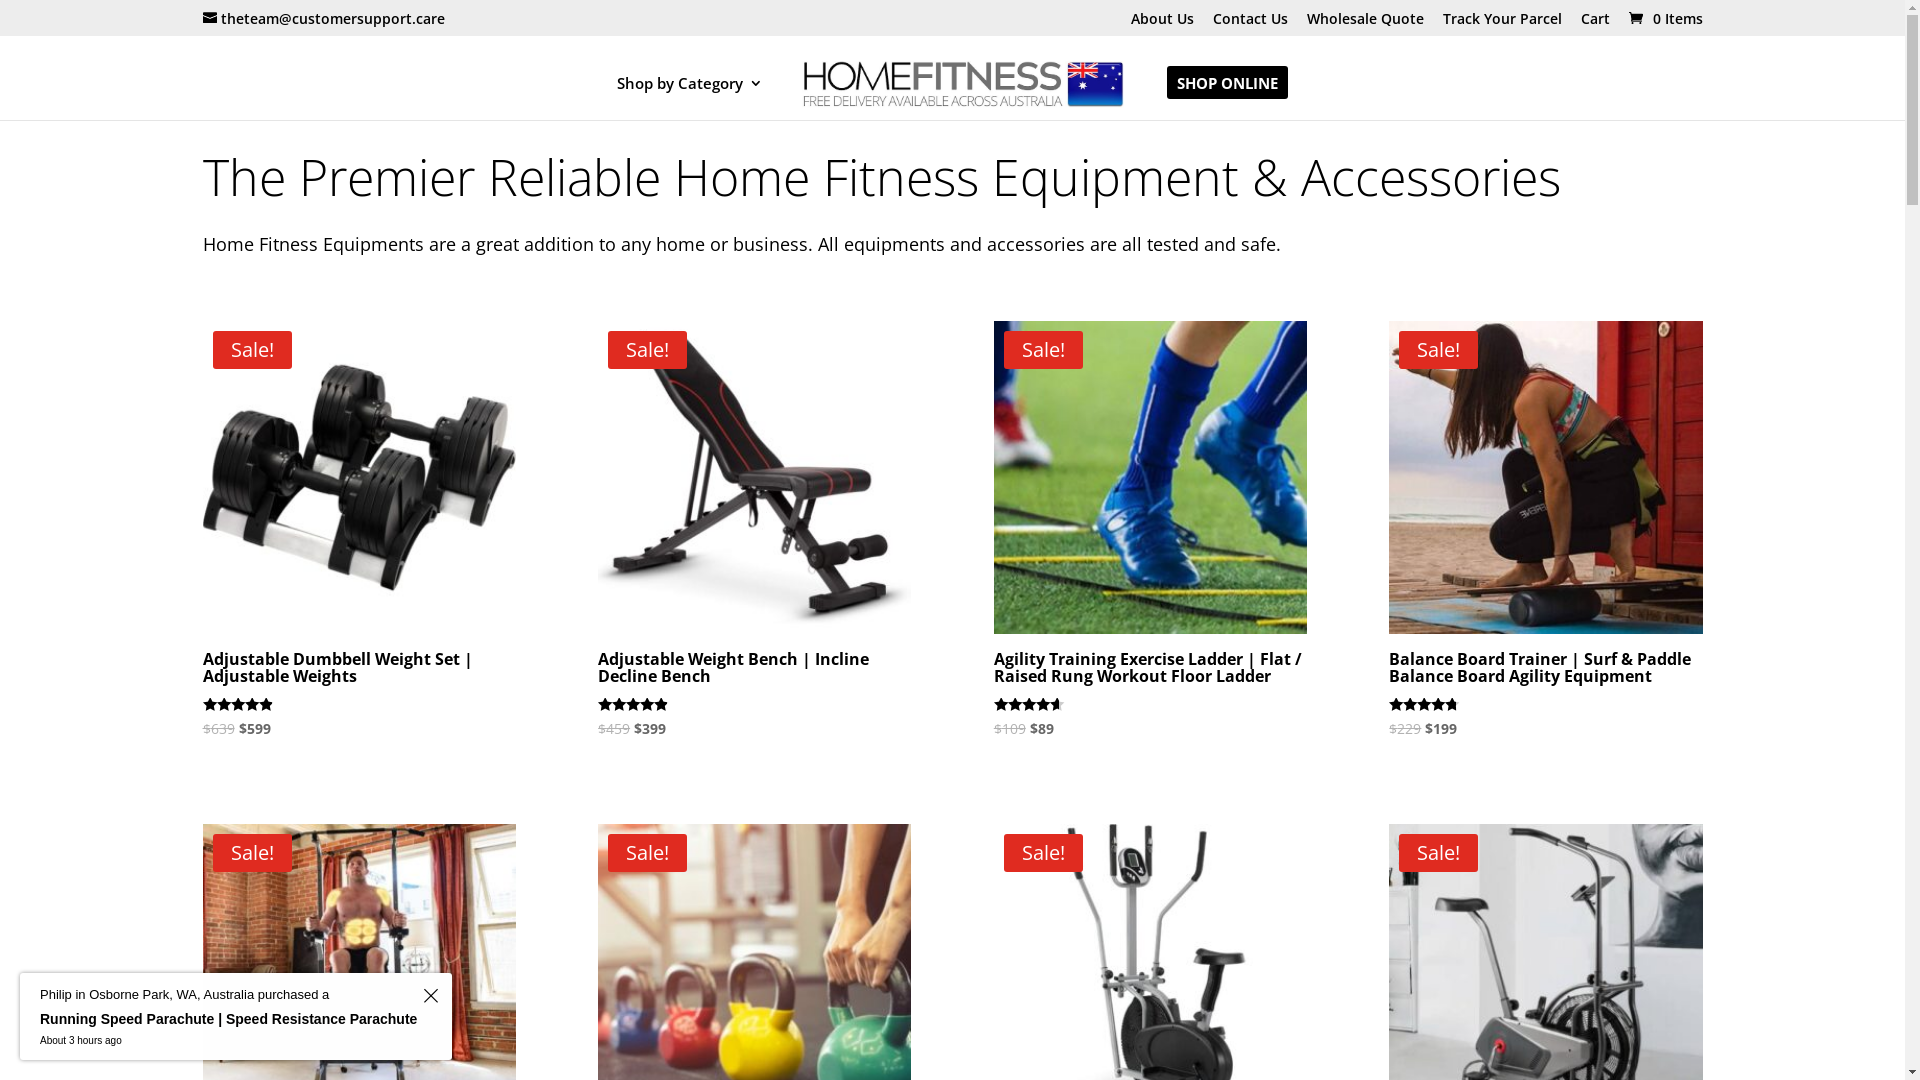 This screenshot has width=1920, height=1080. What do you see at coordinates (1162, 24) in the screenshot?
I see `About Us` at bounding box center [1162, 24].